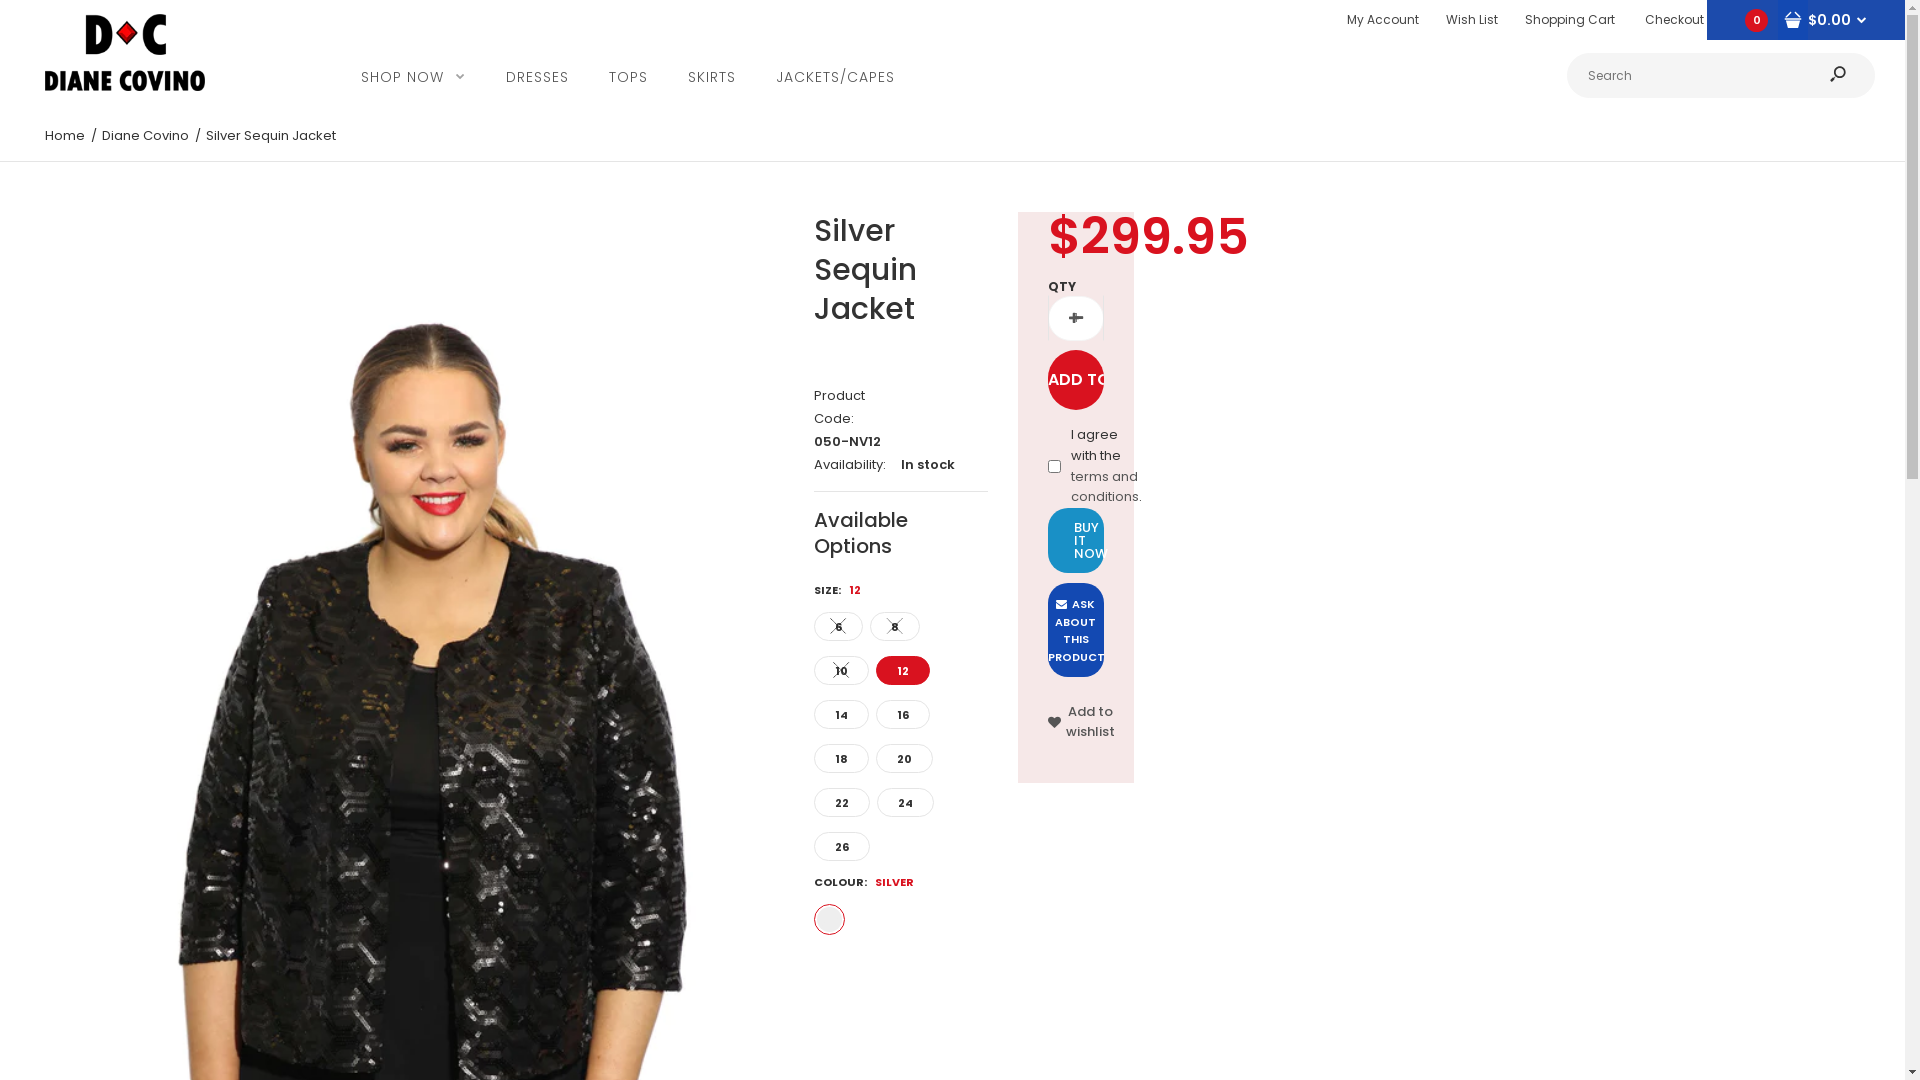  I want to click on TOPS, so click(628, 76).